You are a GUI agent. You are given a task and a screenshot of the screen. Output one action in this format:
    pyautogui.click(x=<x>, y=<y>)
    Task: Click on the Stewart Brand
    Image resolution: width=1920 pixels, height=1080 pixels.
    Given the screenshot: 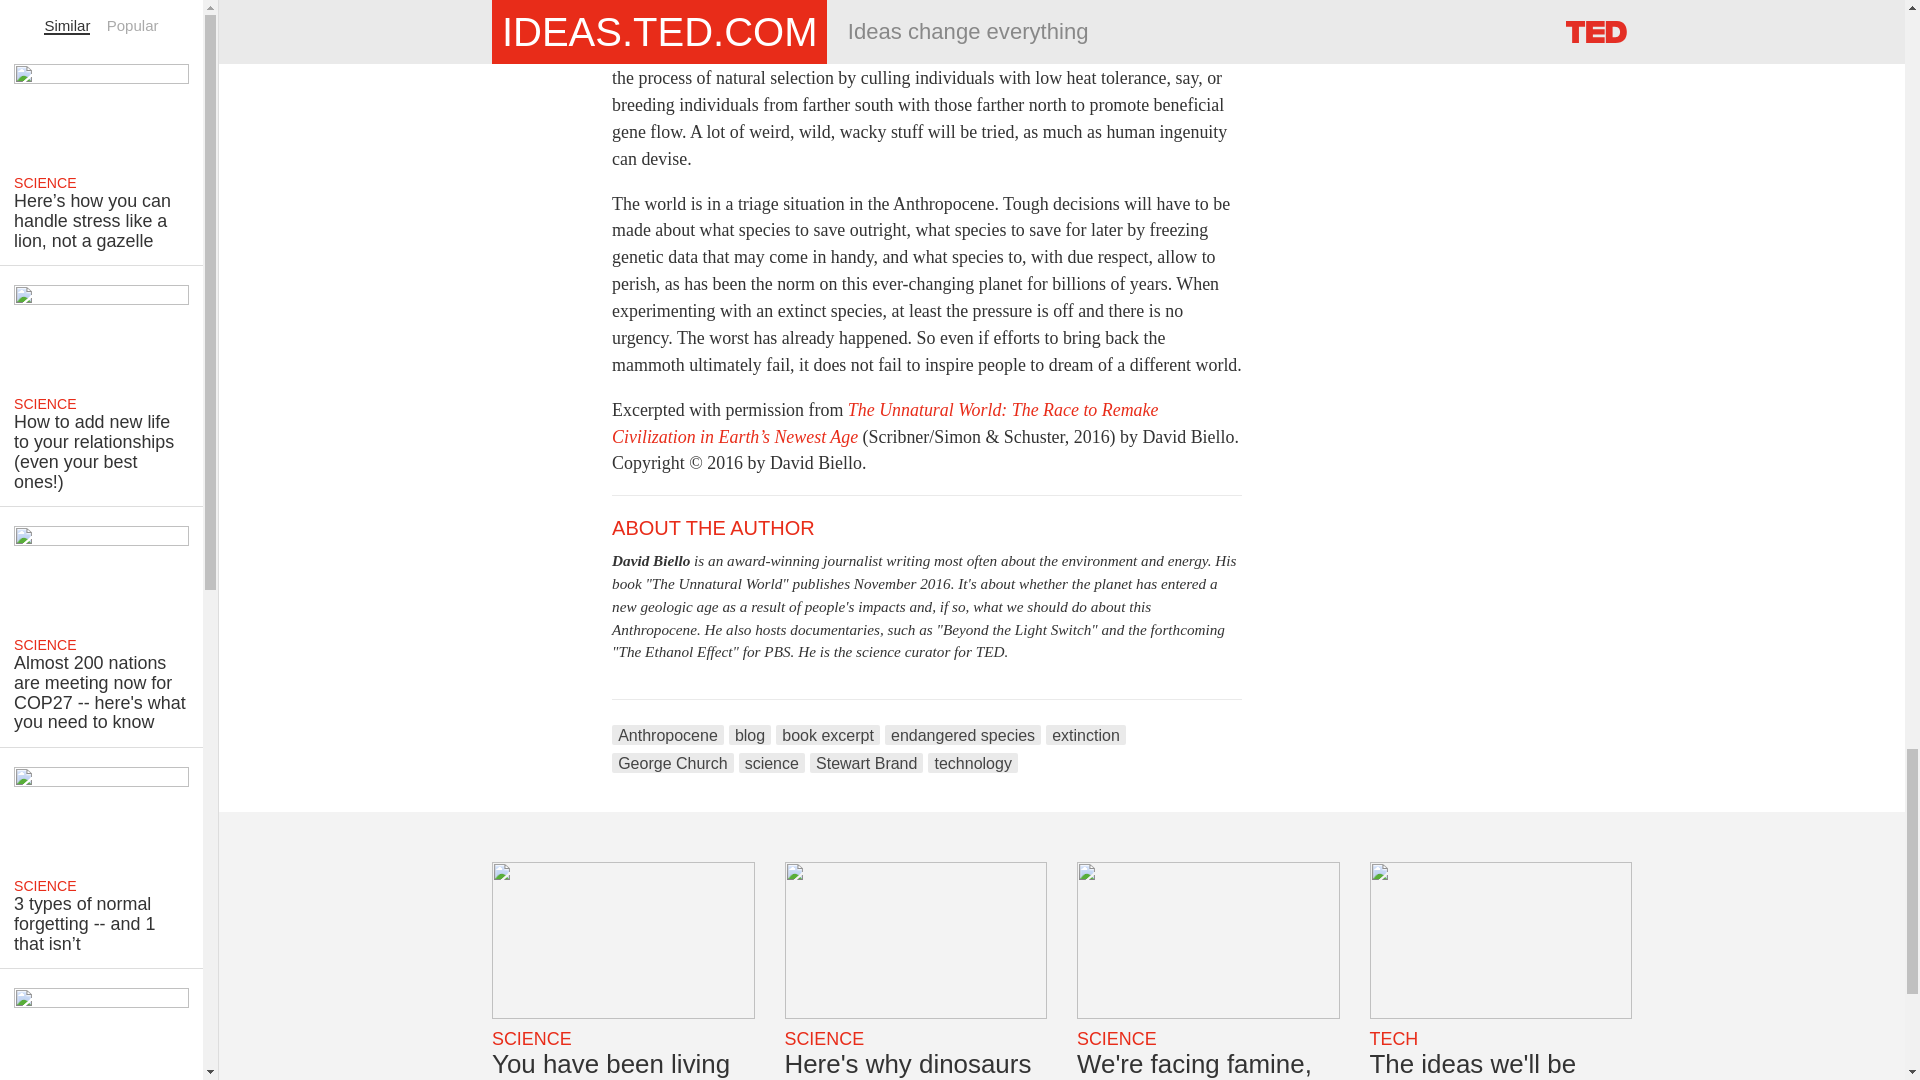 What is the action you would take?
    pyautogui.click(x=866, y=762)
    